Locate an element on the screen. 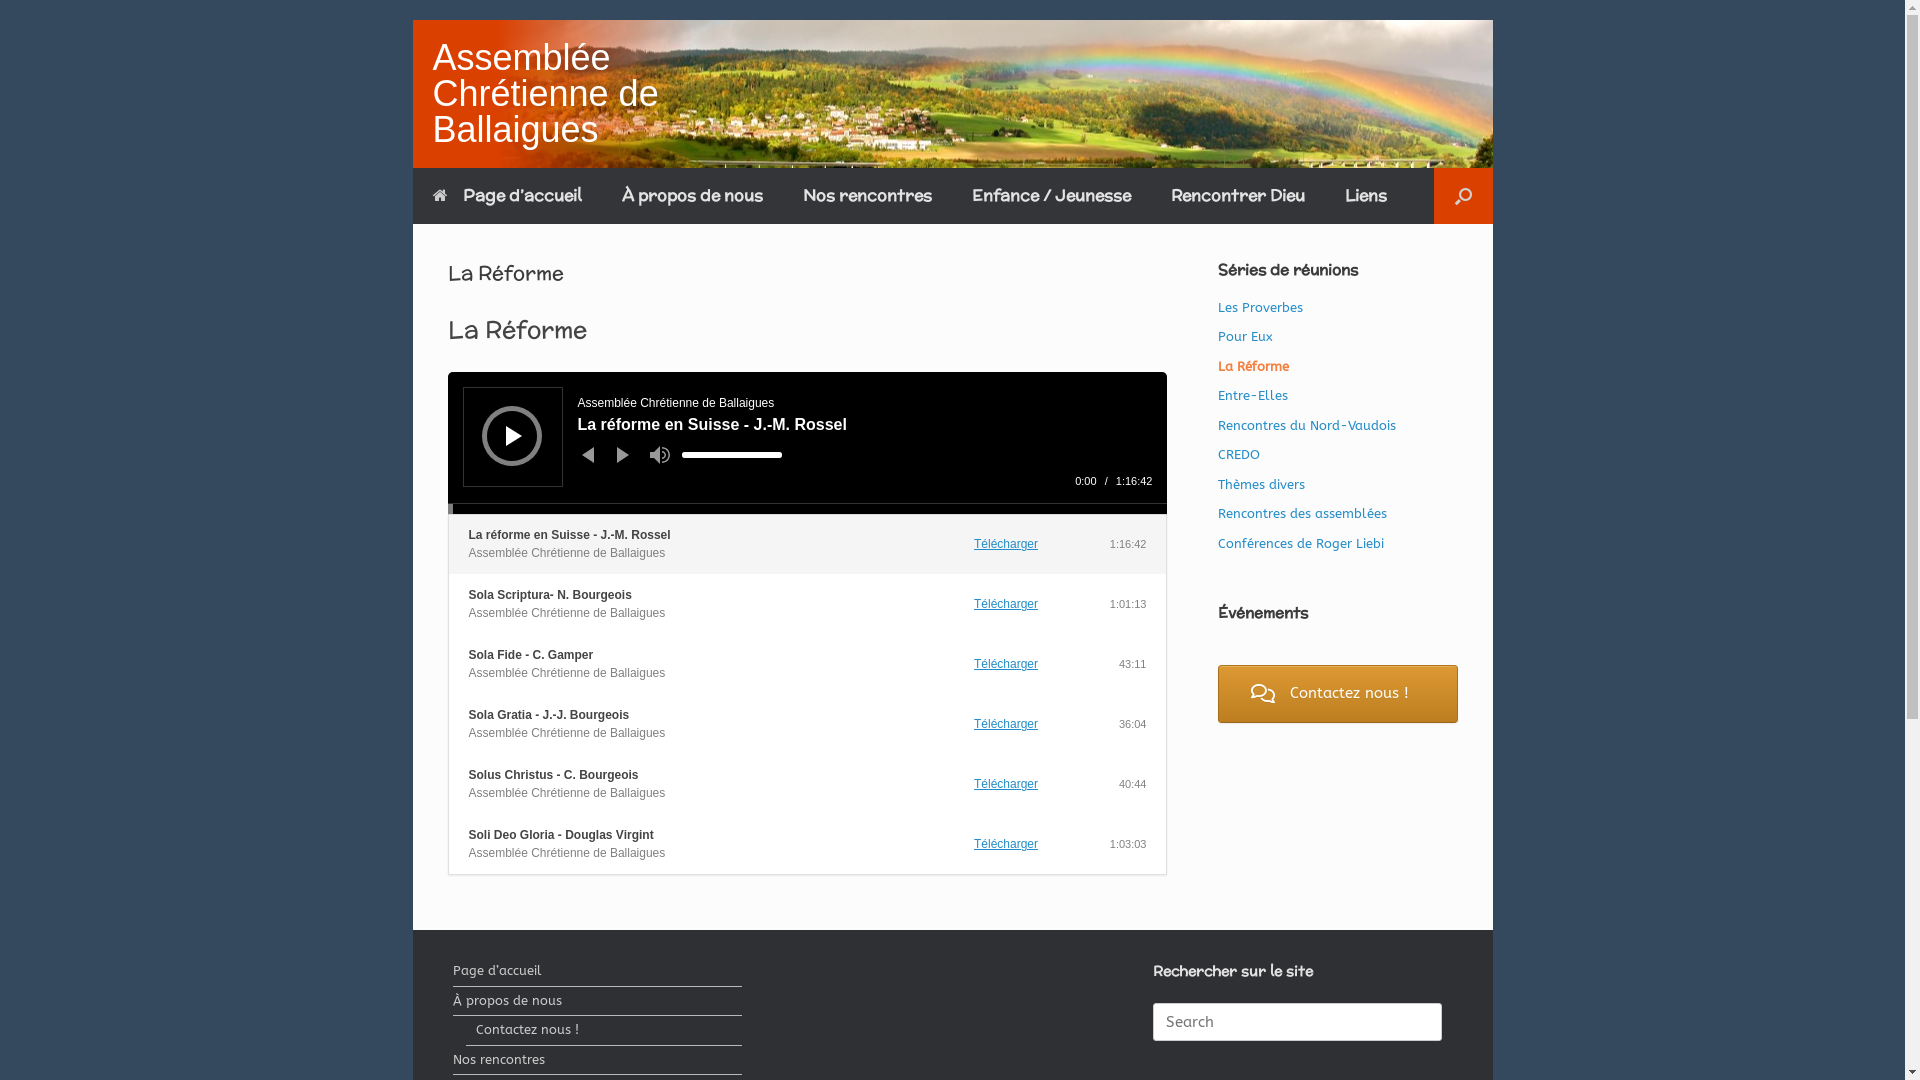 Image resolution: width=1920 pixels, height=1080 pixels. Skip to content is located at coordinates (412, 20).